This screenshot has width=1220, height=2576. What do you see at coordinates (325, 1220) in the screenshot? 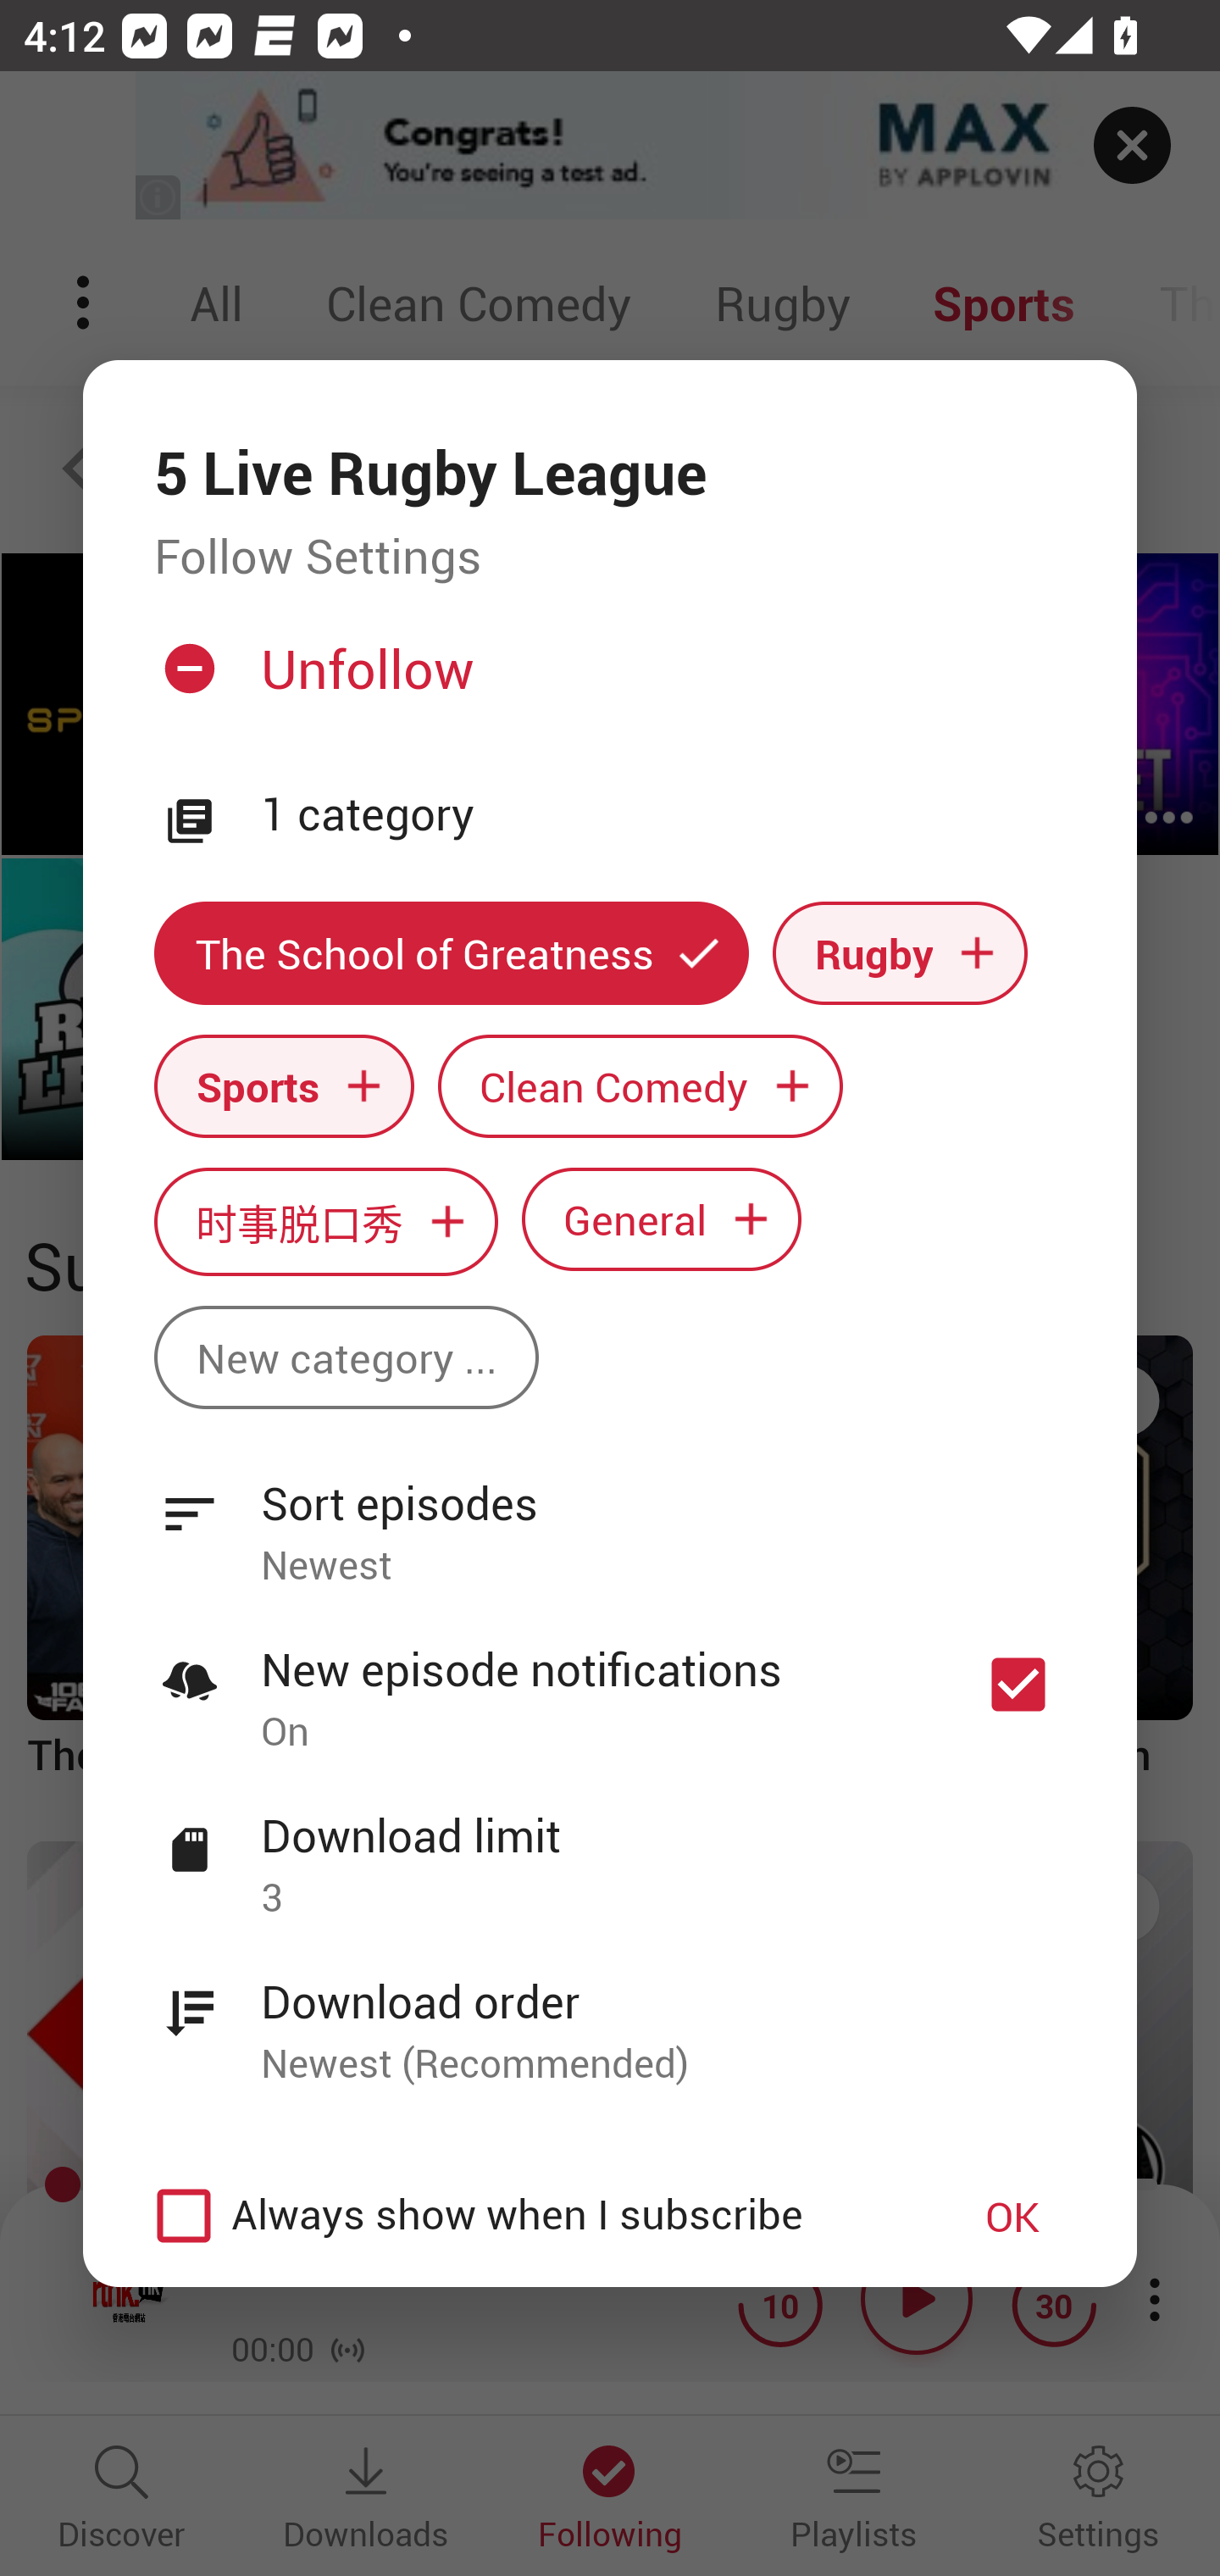
I see `时事脱口秀` at bounding box center [325, 1220].